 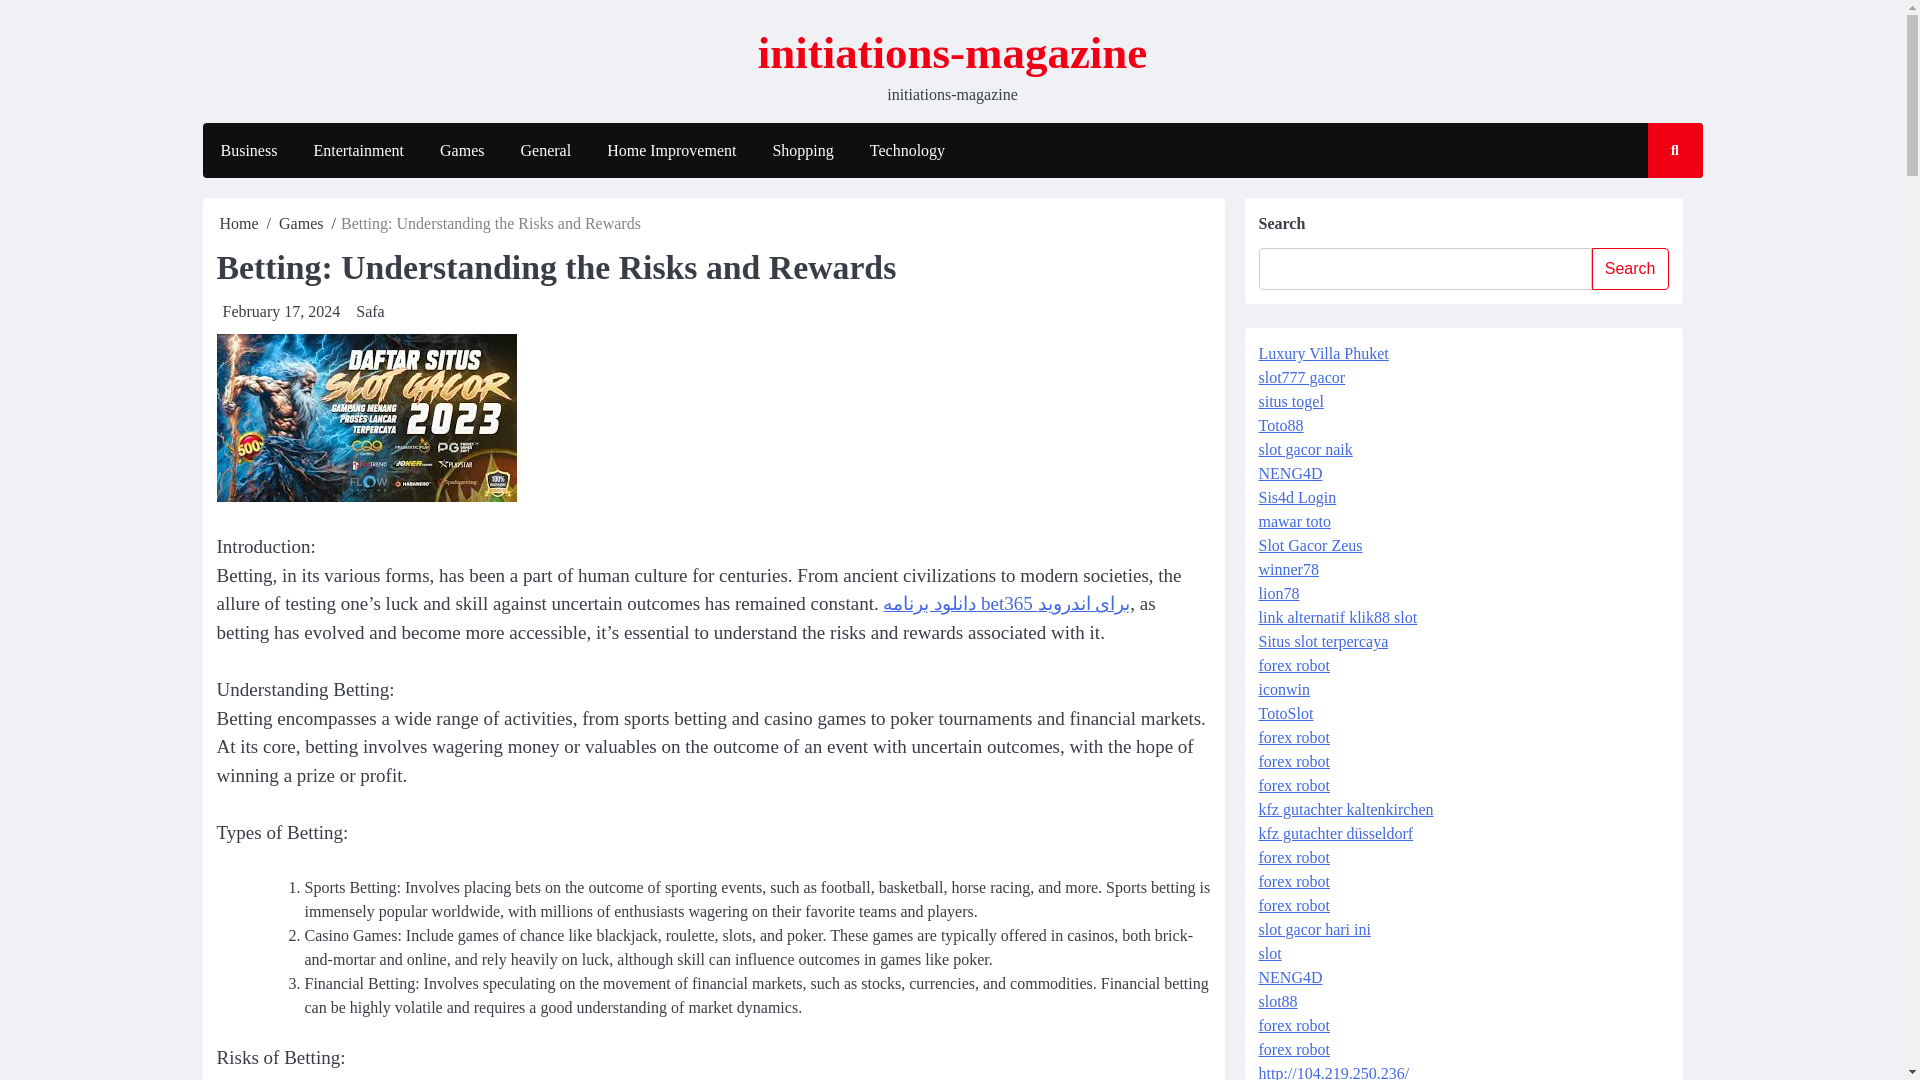 I want to click on Technology, so click(x=908, y=151).